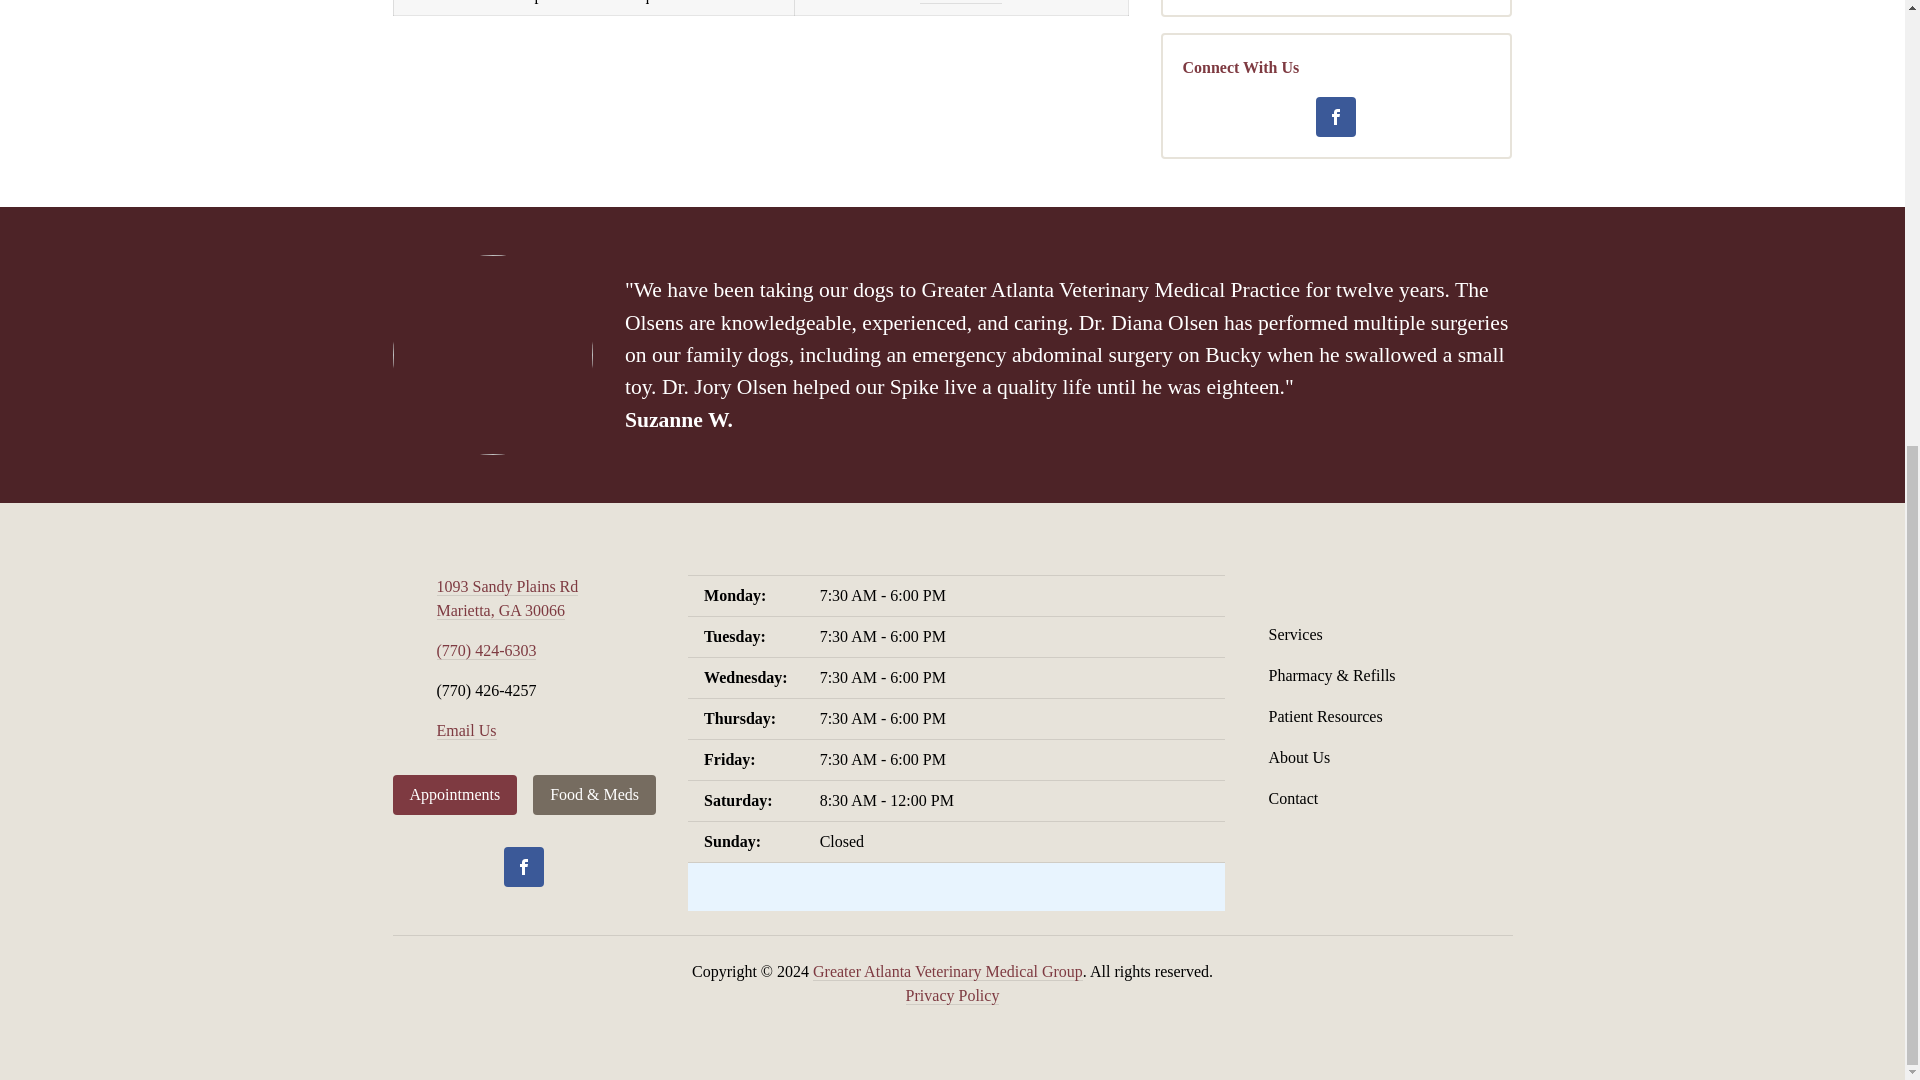  I want to click on Appointments, so click(454, 795).